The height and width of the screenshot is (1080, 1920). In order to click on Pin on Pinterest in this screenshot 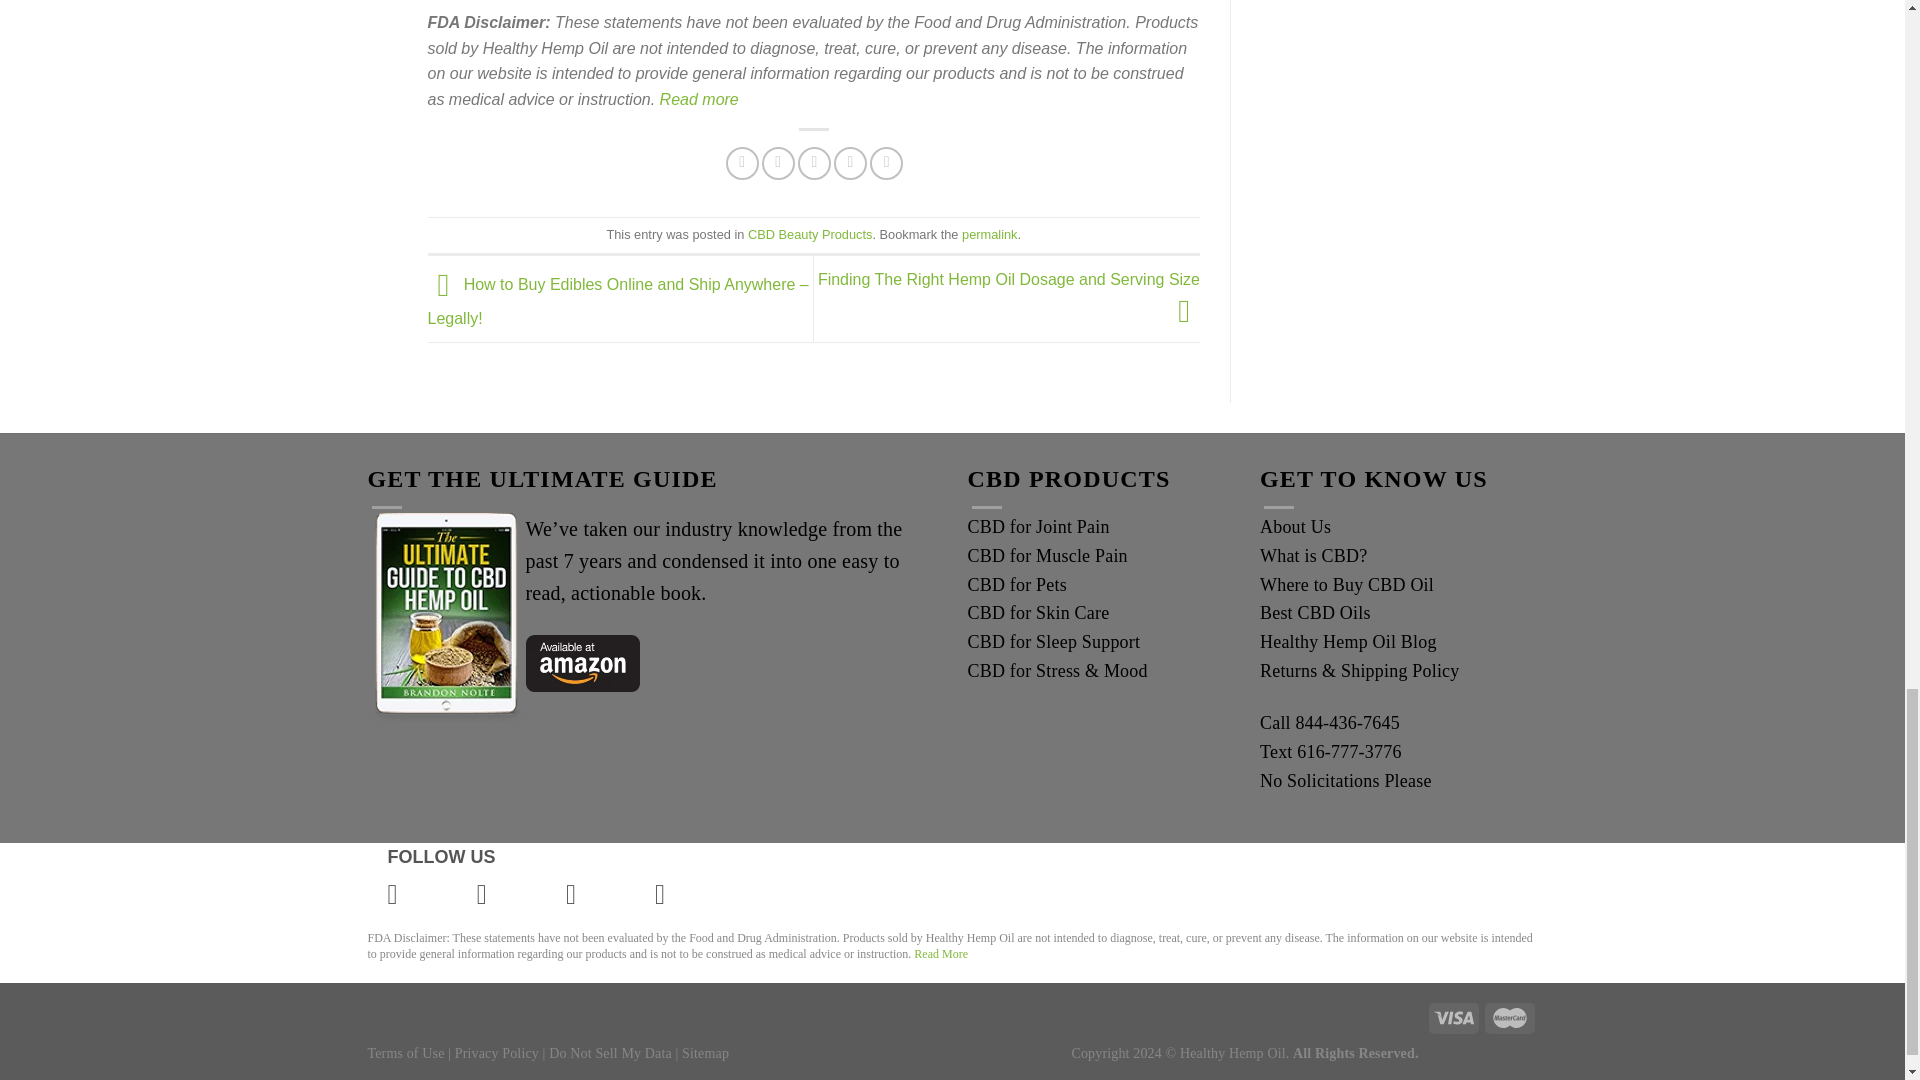, I will do `click(850, 163)`.